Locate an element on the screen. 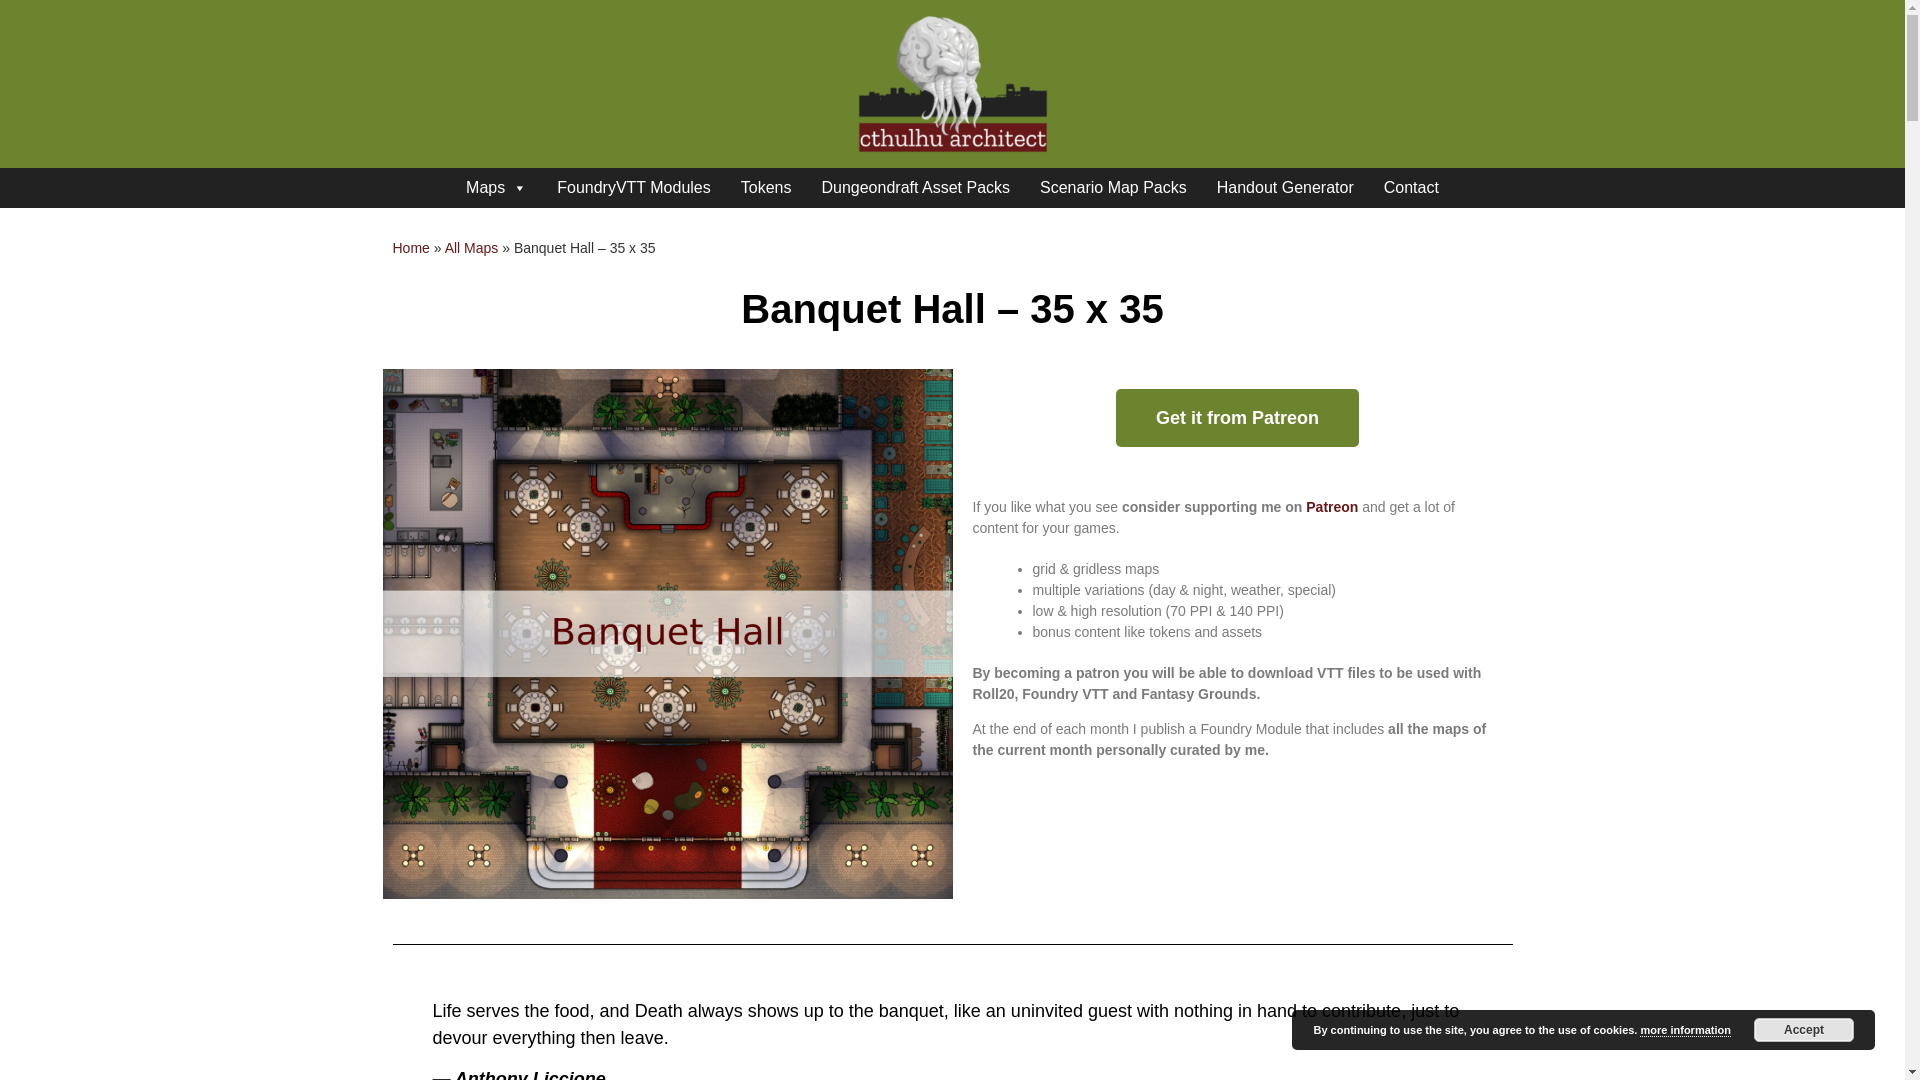 This screenshot has height=1080, width=1920. Dungeondraft Asset Packs is located at coordinates (916, 188).